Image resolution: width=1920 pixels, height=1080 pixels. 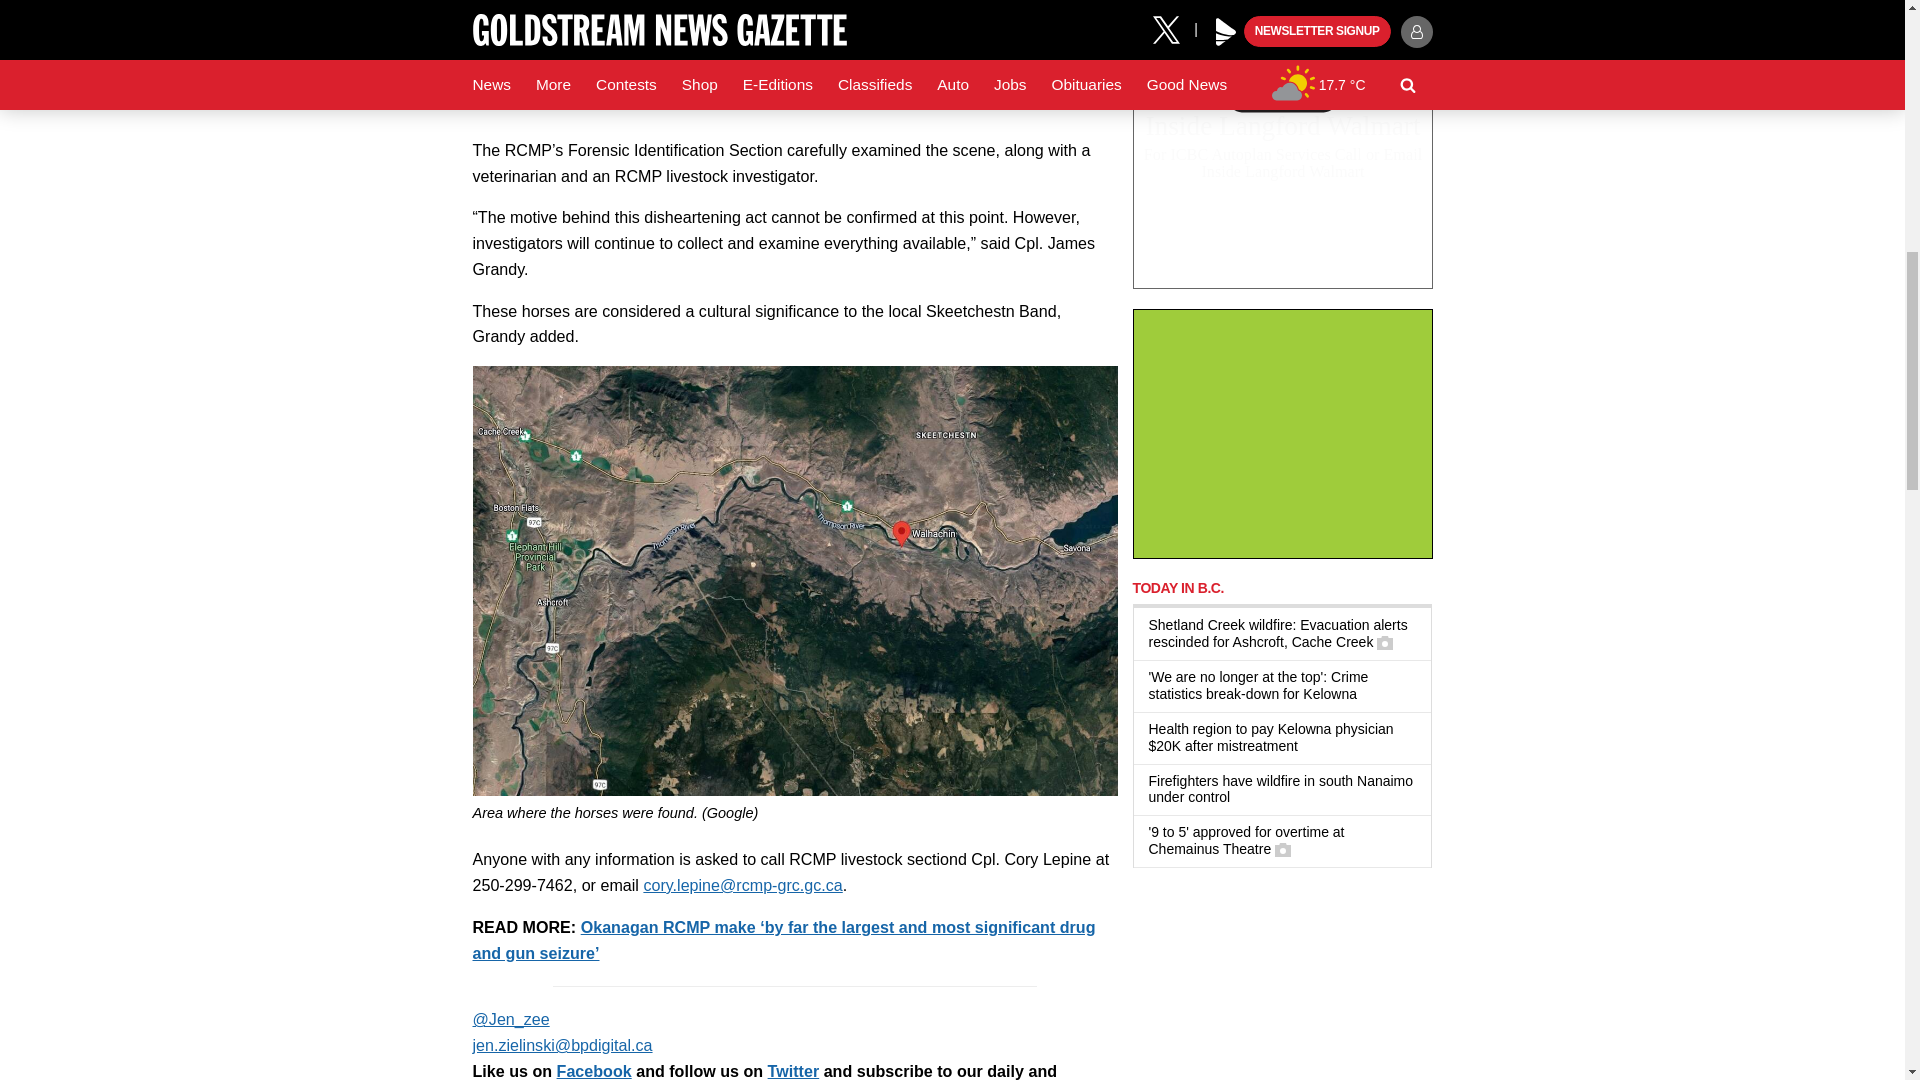 What do you see at coordinates (1282, 984) in the screenshot?
I see `3rd party ad content` at bounding box center [1282, 984].